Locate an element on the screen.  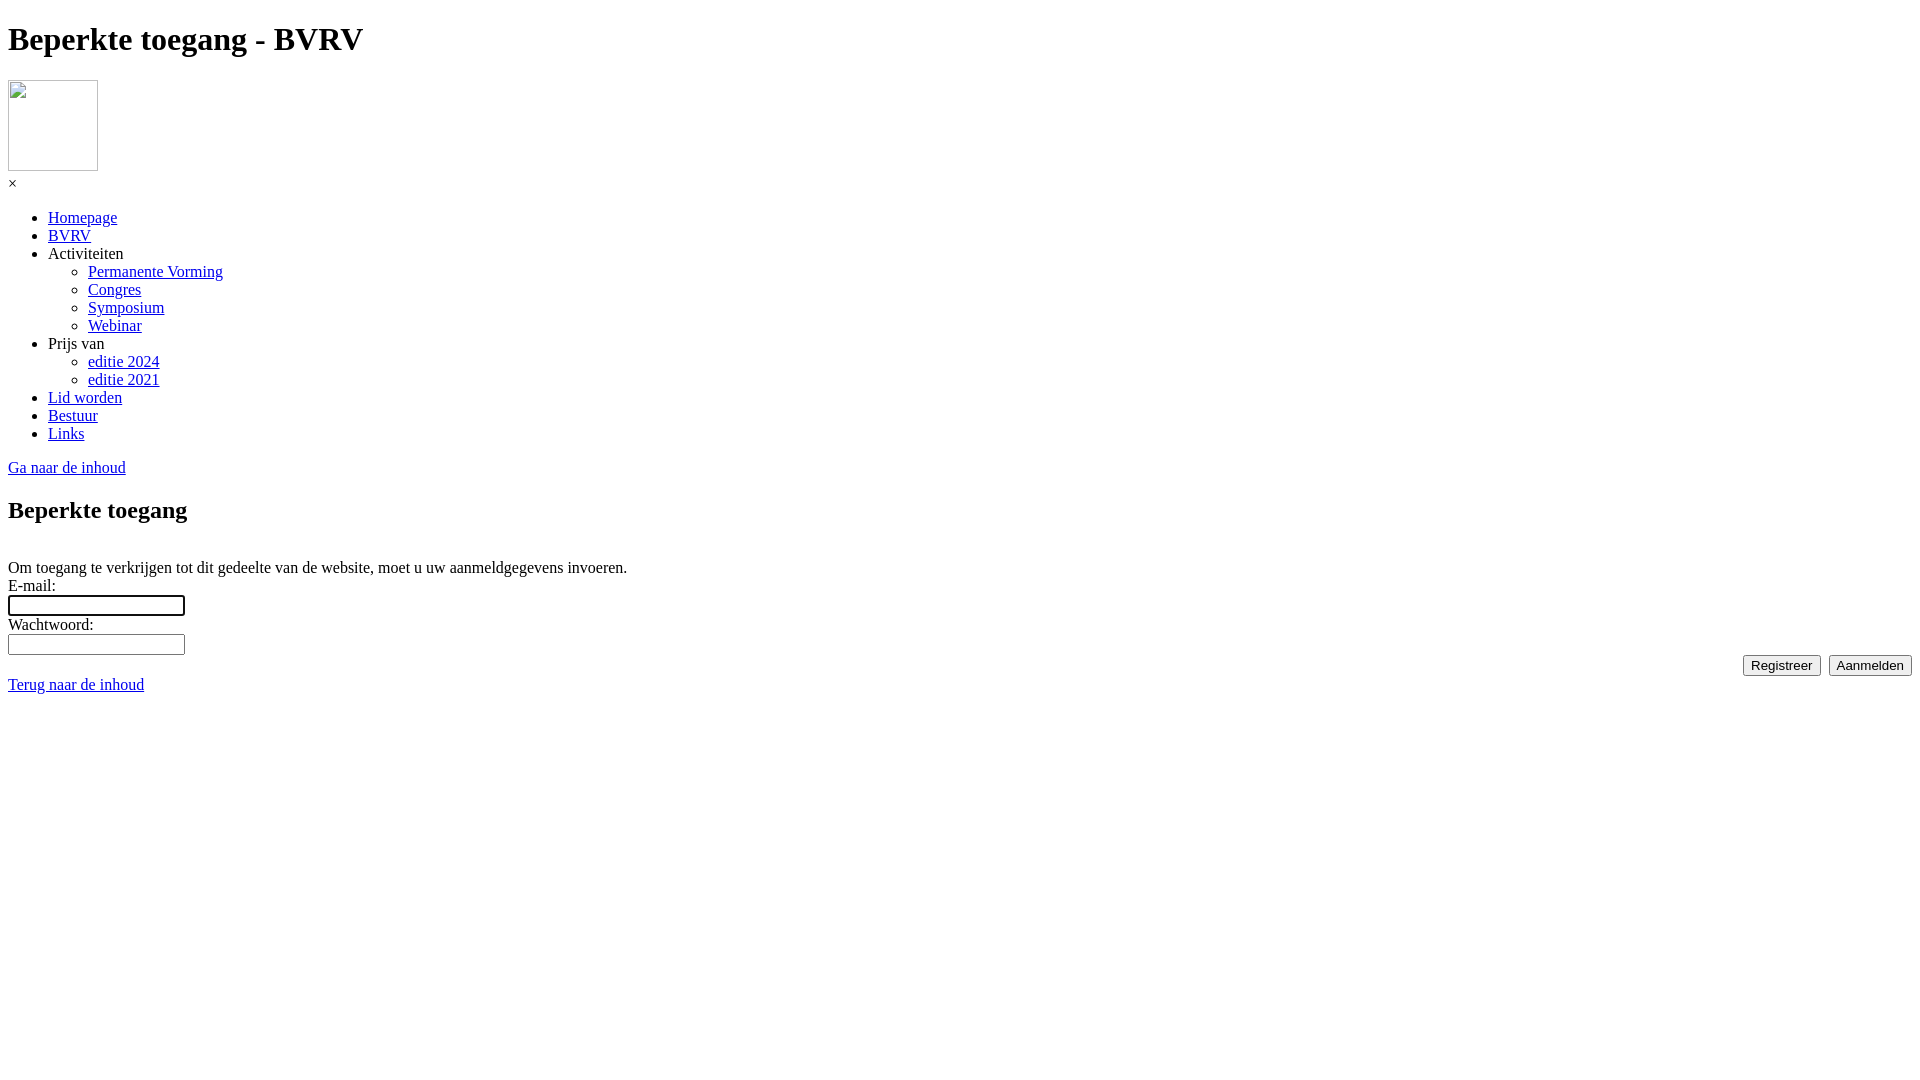
editie 2024 is located at coordinates (124, 362).